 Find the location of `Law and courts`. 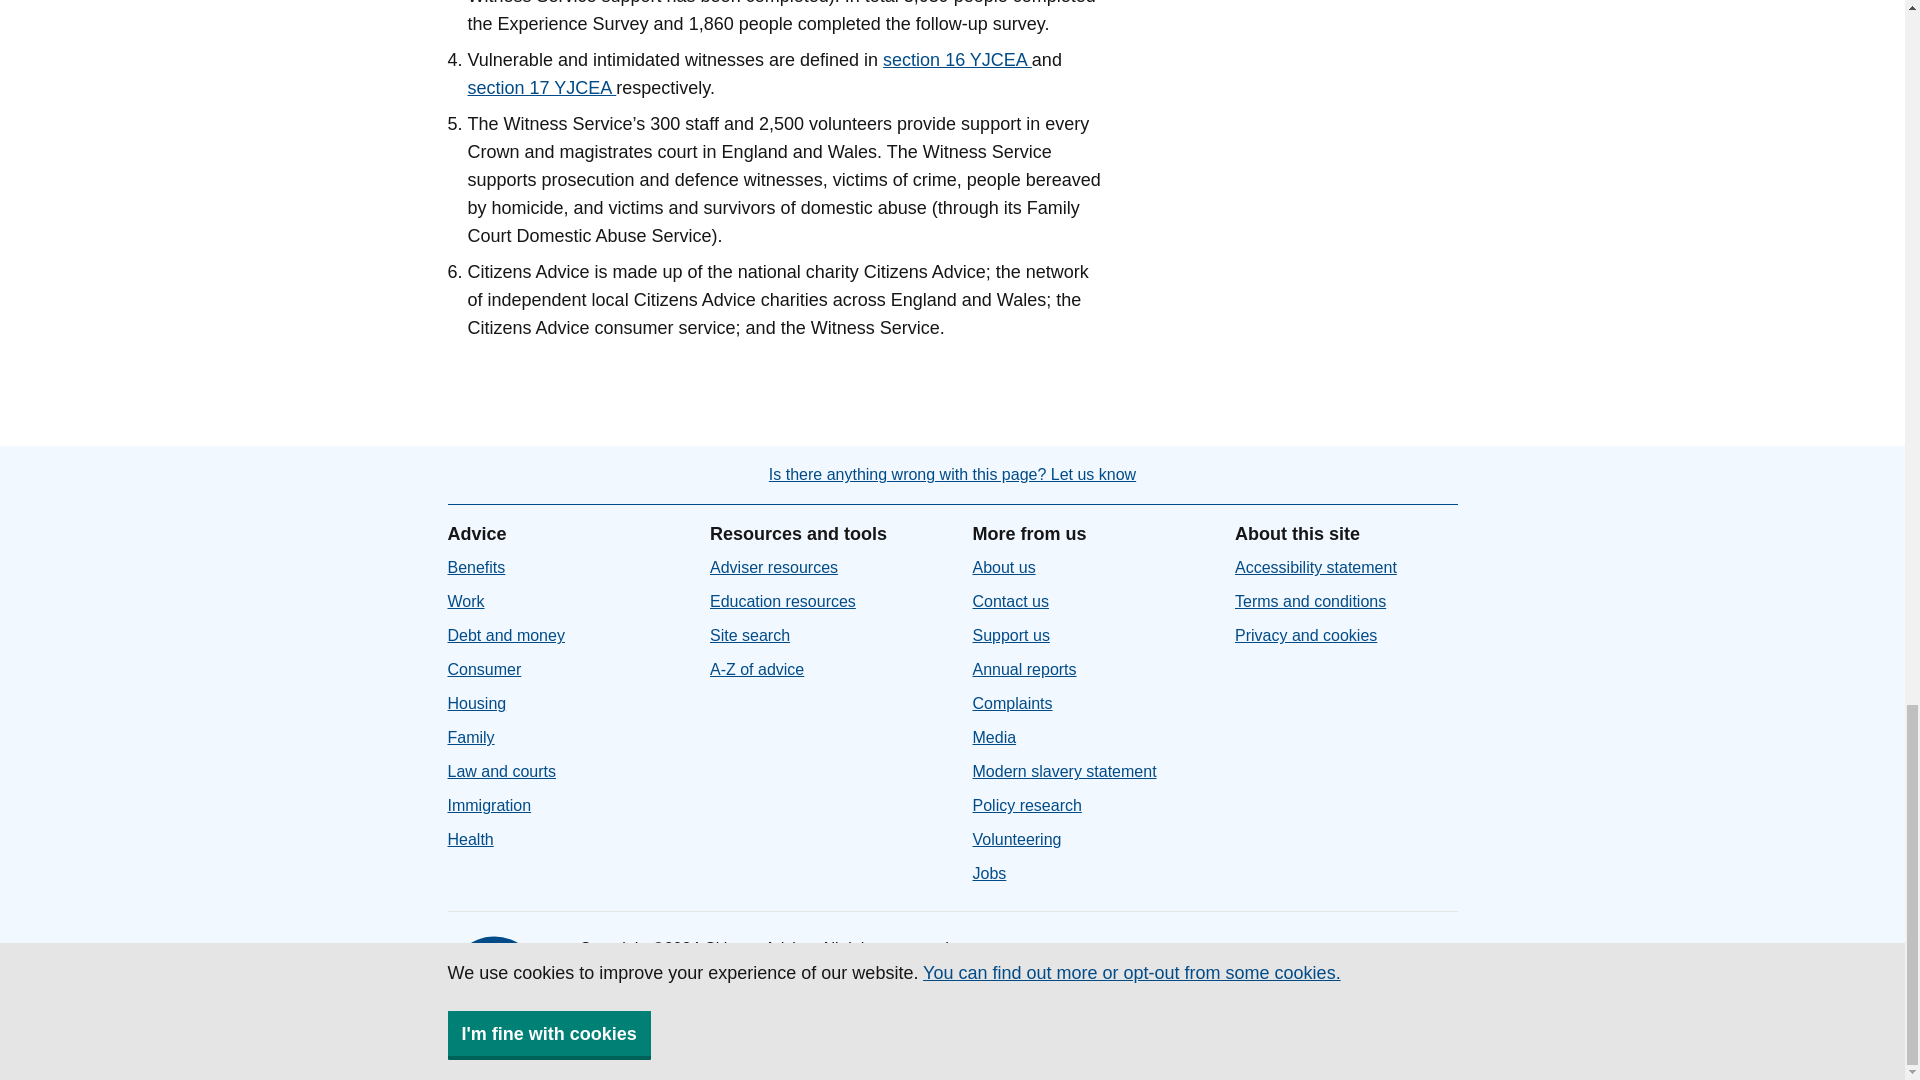

Law and courts is located at coordinates (502, 770).